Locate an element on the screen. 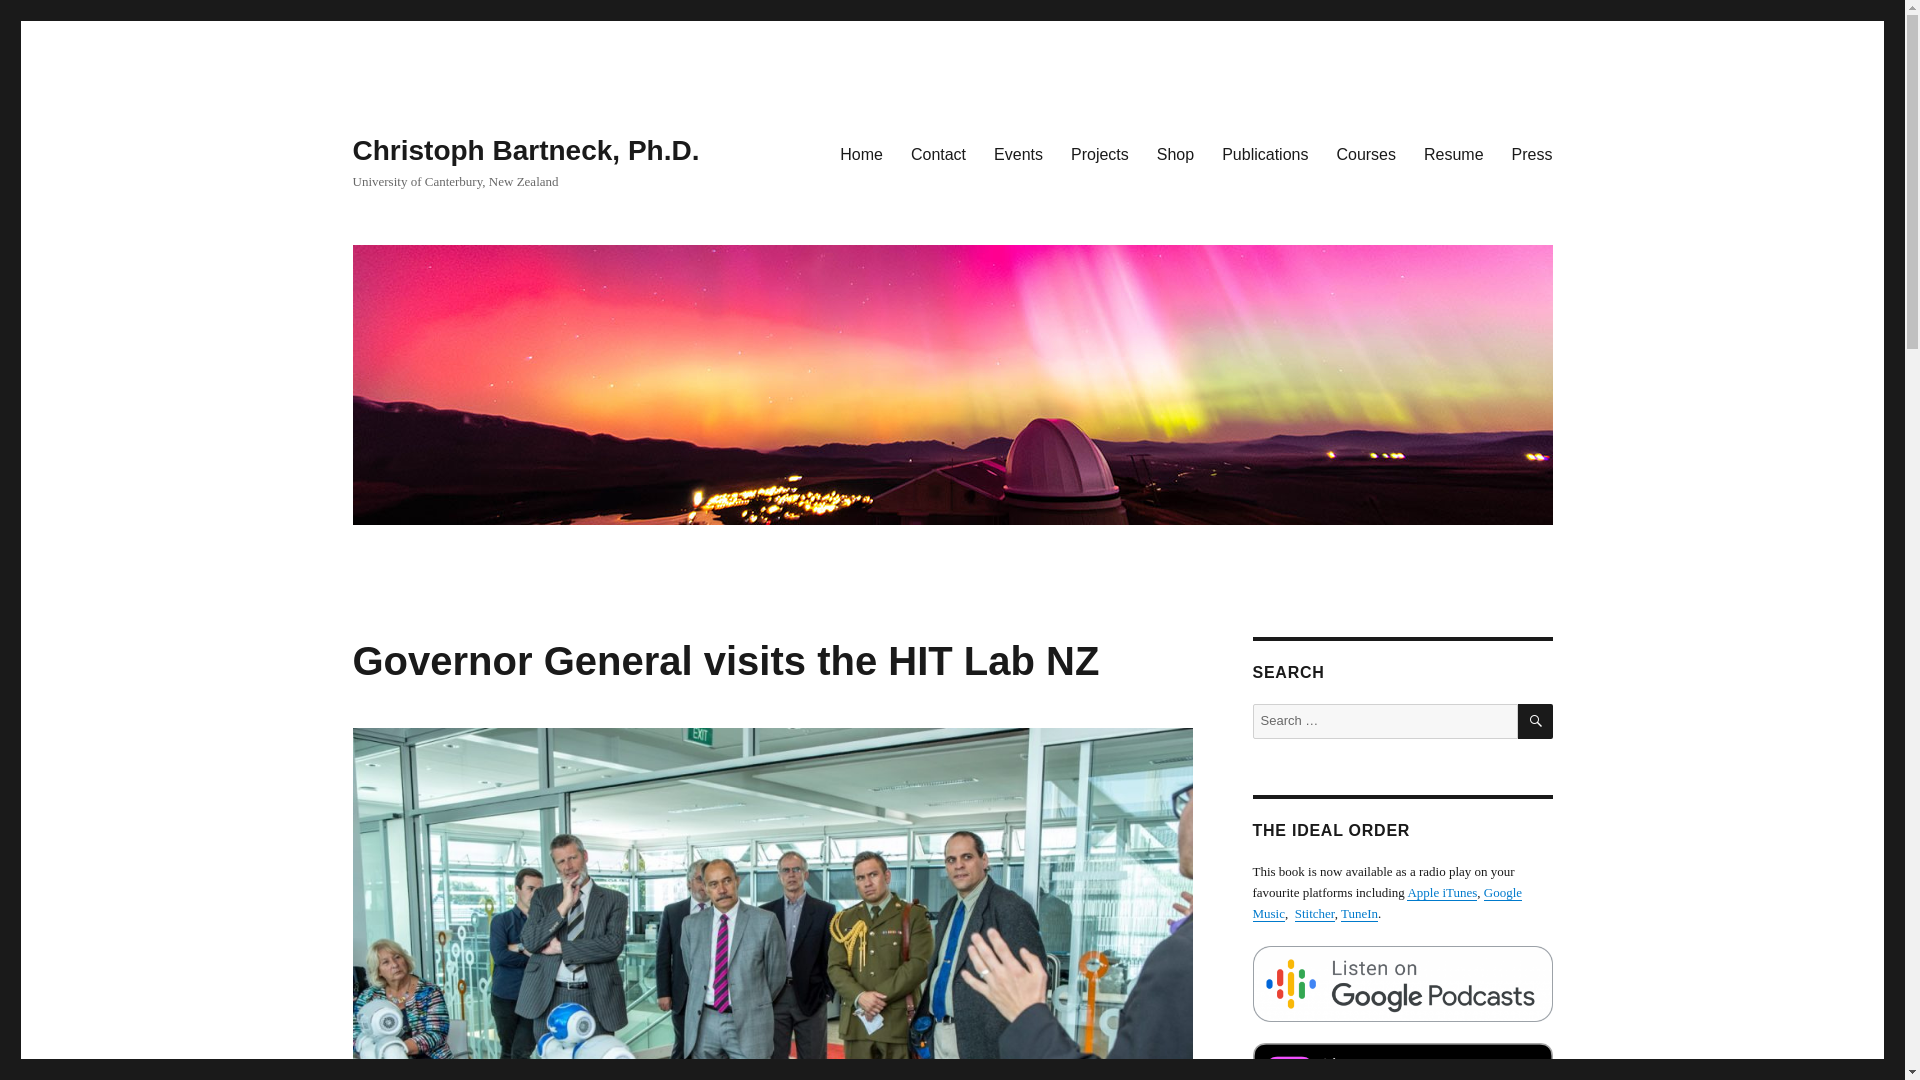  Events is located at coordinates (1018, 153).